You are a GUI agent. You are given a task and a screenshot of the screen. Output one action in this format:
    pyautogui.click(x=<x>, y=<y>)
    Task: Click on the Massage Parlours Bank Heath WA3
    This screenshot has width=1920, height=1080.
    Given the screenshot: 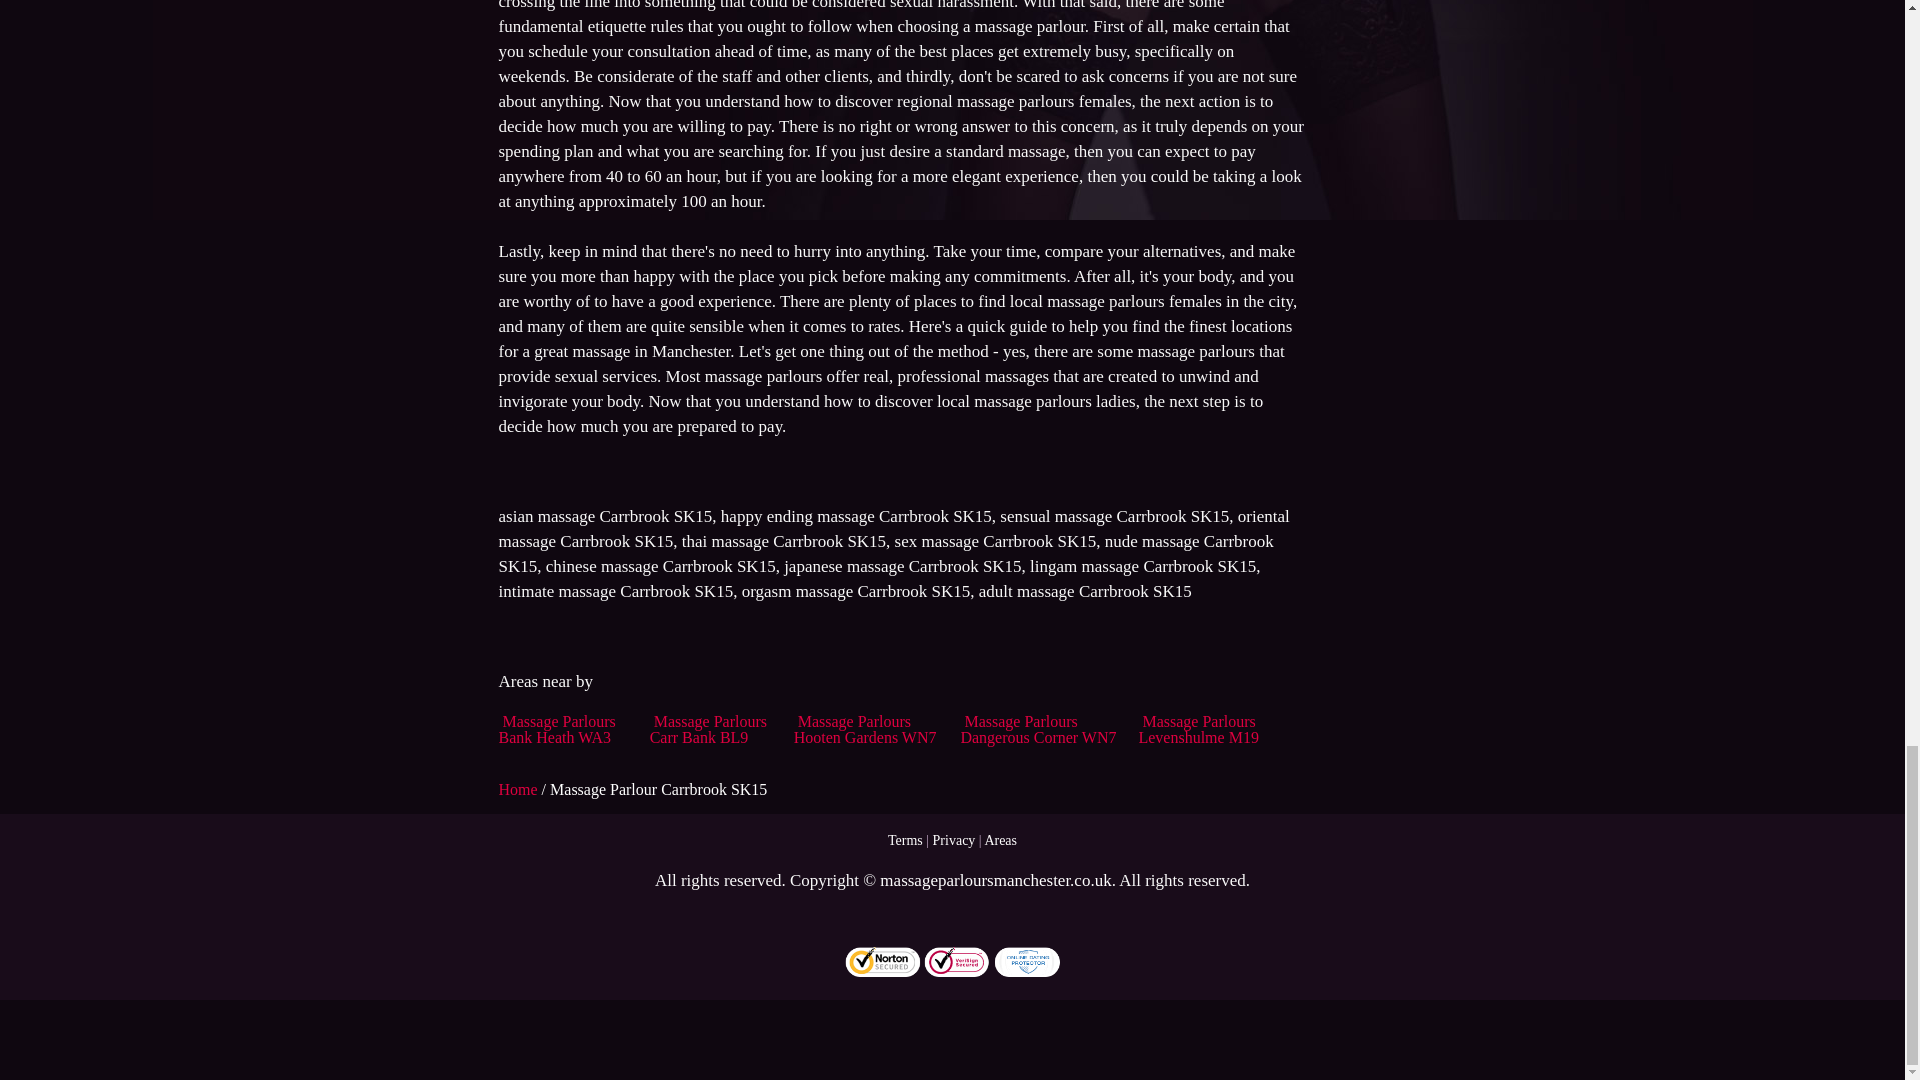 What is the action you would take?
    pyautogui.click(x=556, y=729)
    